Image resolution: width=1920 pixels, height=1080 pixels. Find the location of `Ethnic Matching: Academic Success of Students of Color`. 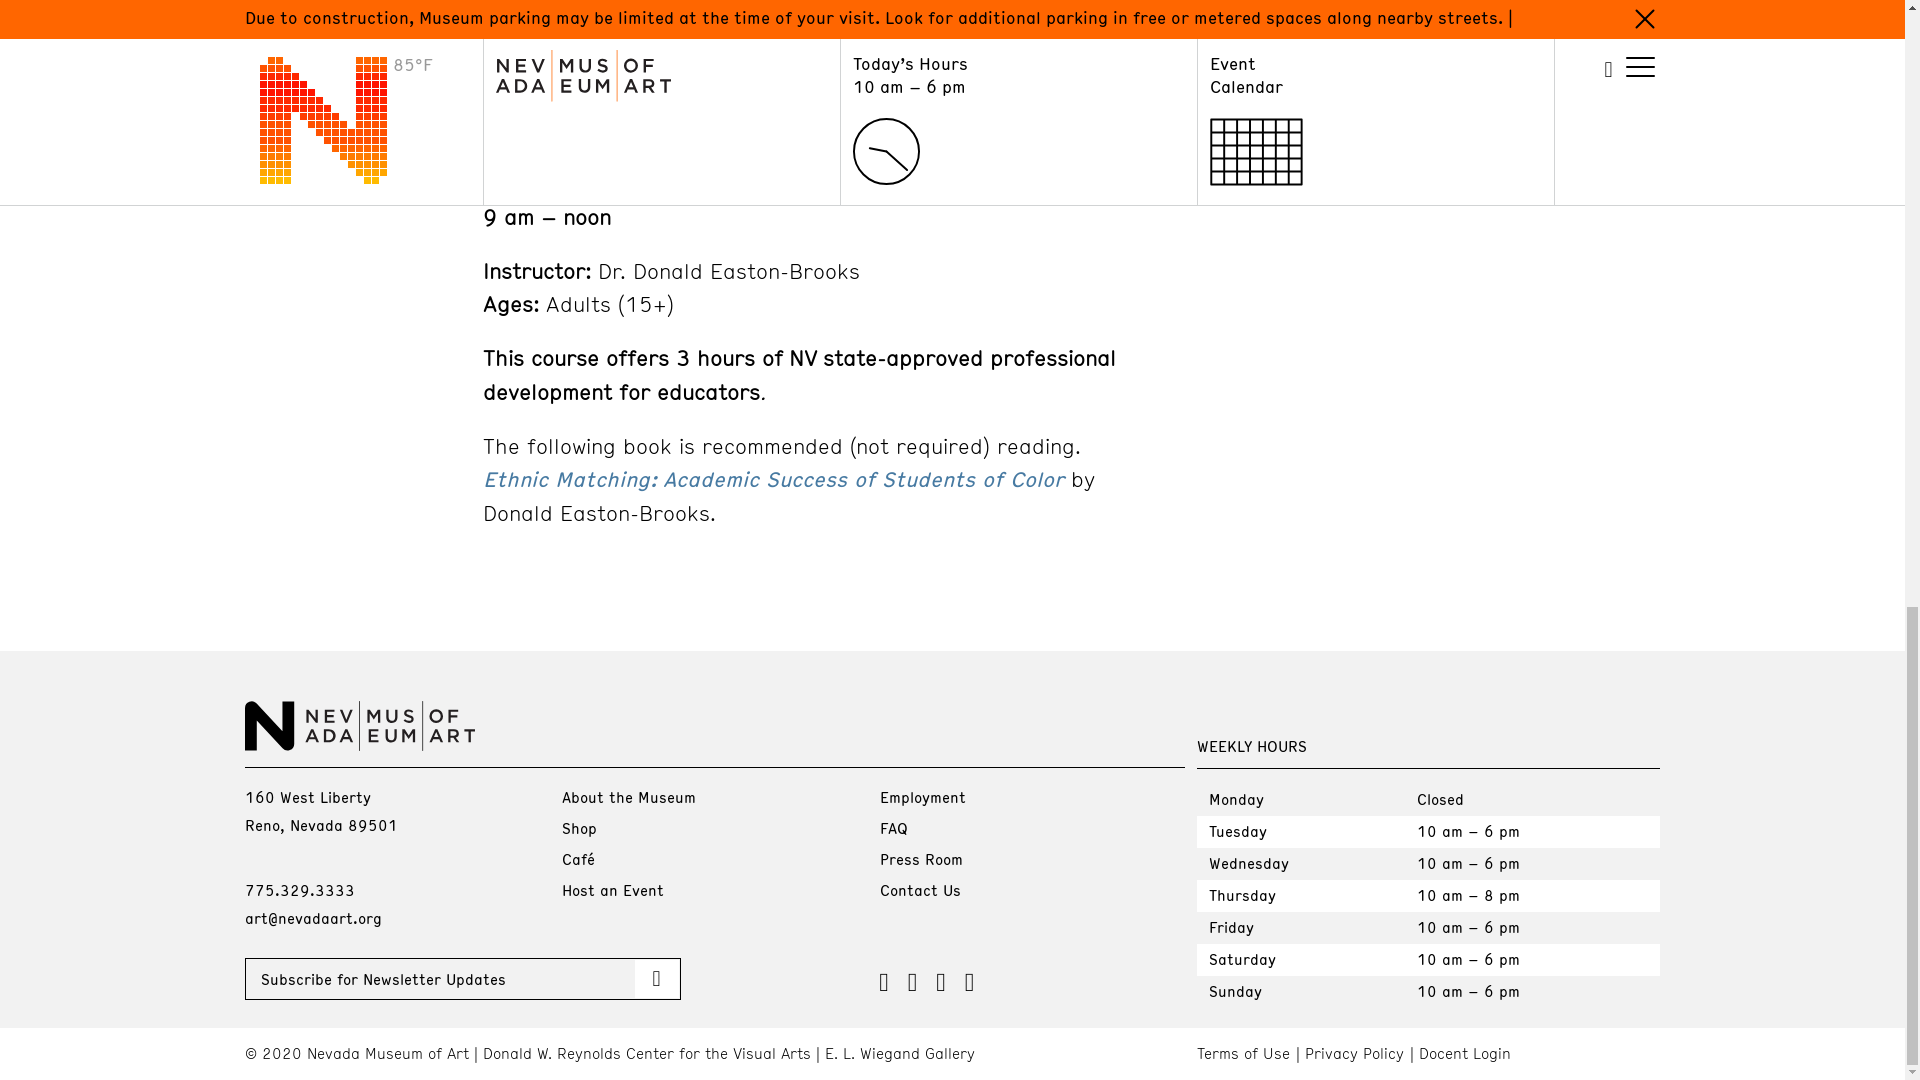

Ethnic Matching: Academic Success of Students of Color is located at coordinates (772, 478).